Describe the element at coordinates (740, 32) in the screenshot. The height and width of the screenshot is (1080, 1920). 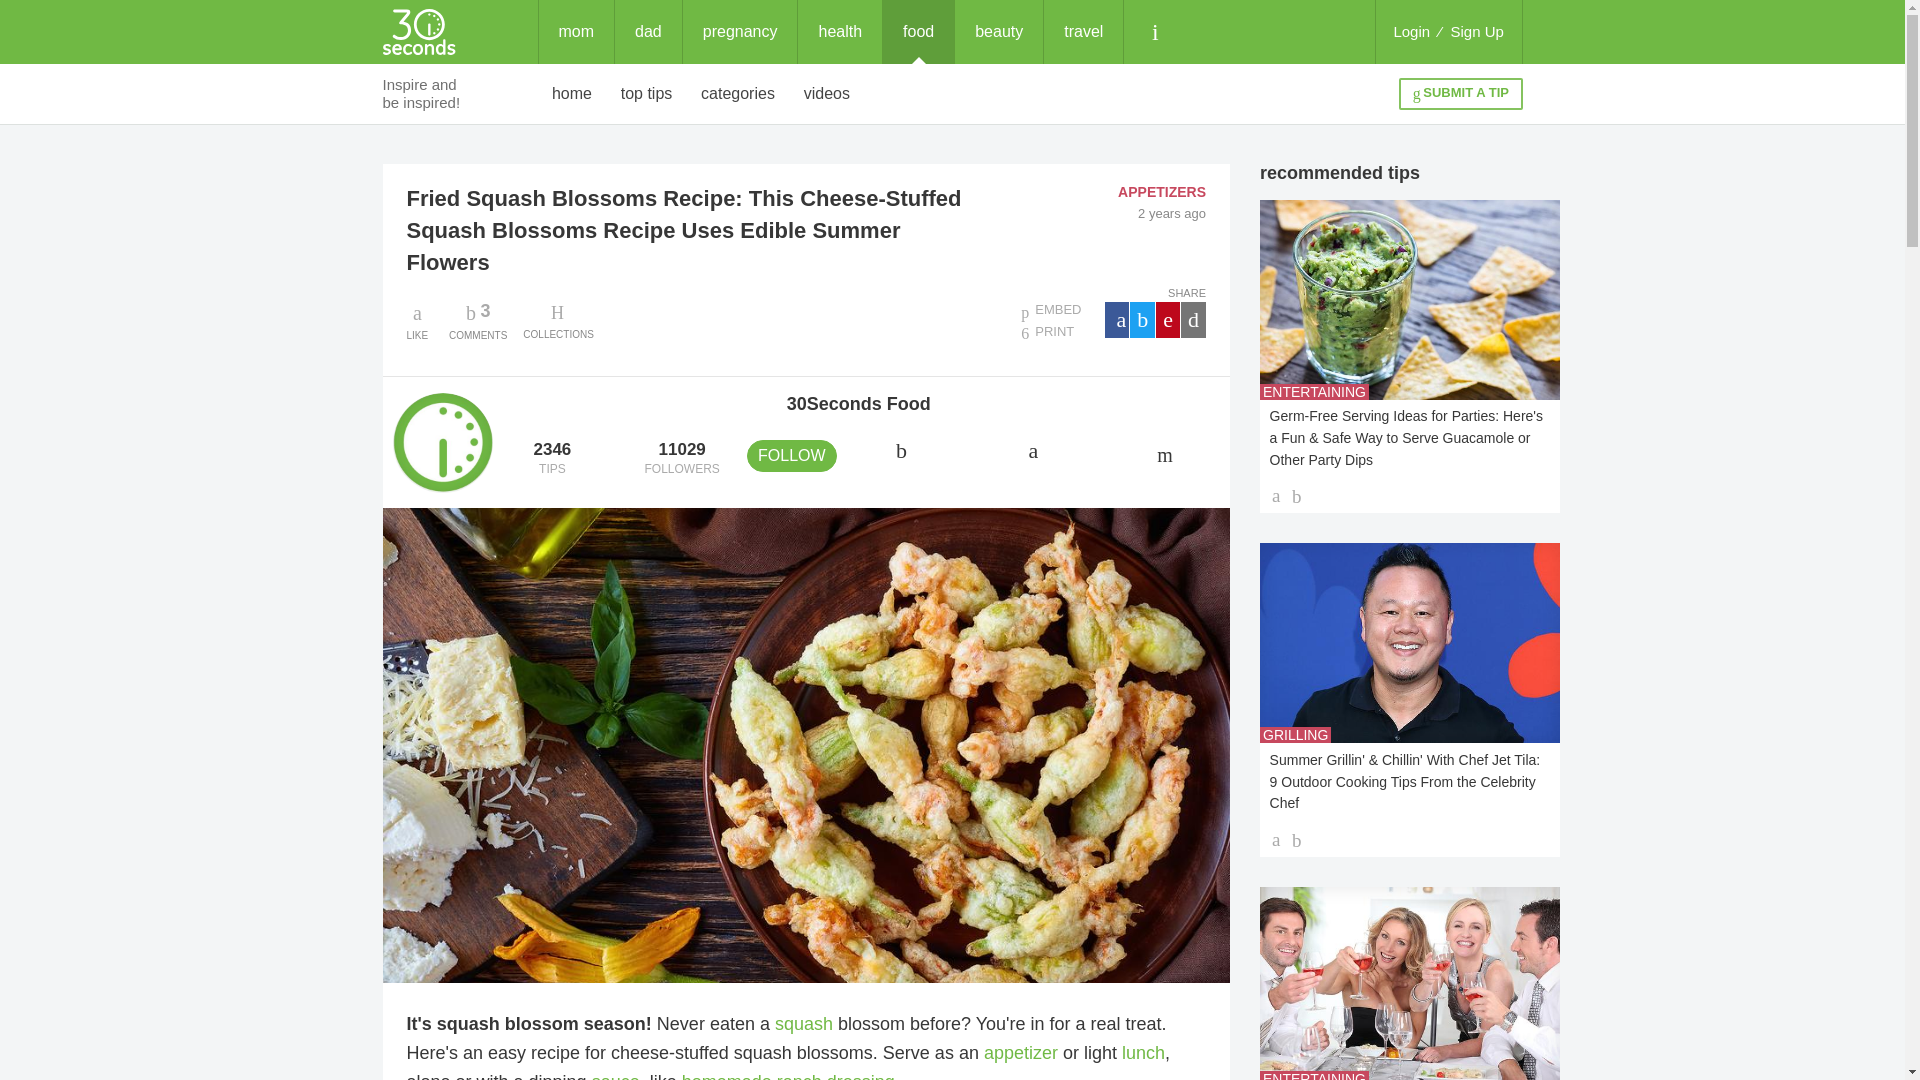
I see `pregnancy` at that location.